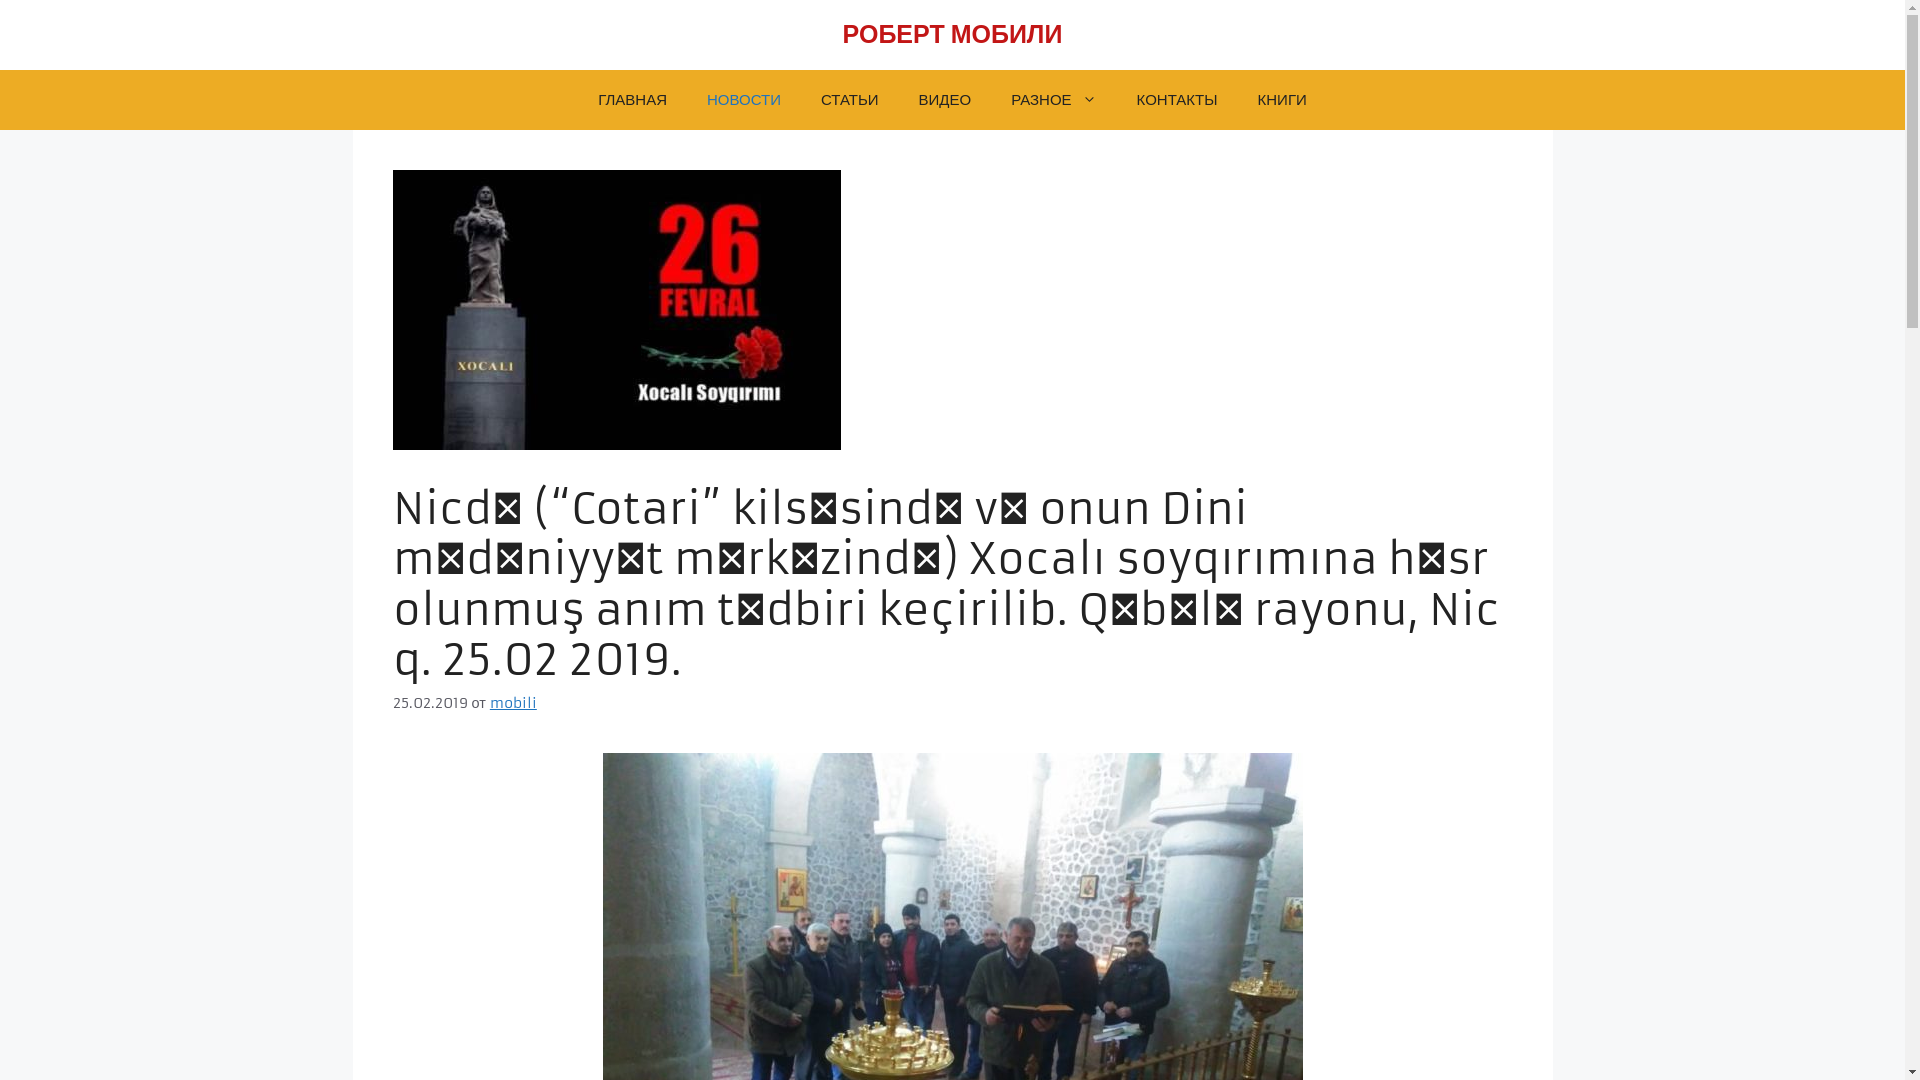 The image size is (1920, 1080). I want to click on mobili, so click(513, 703).